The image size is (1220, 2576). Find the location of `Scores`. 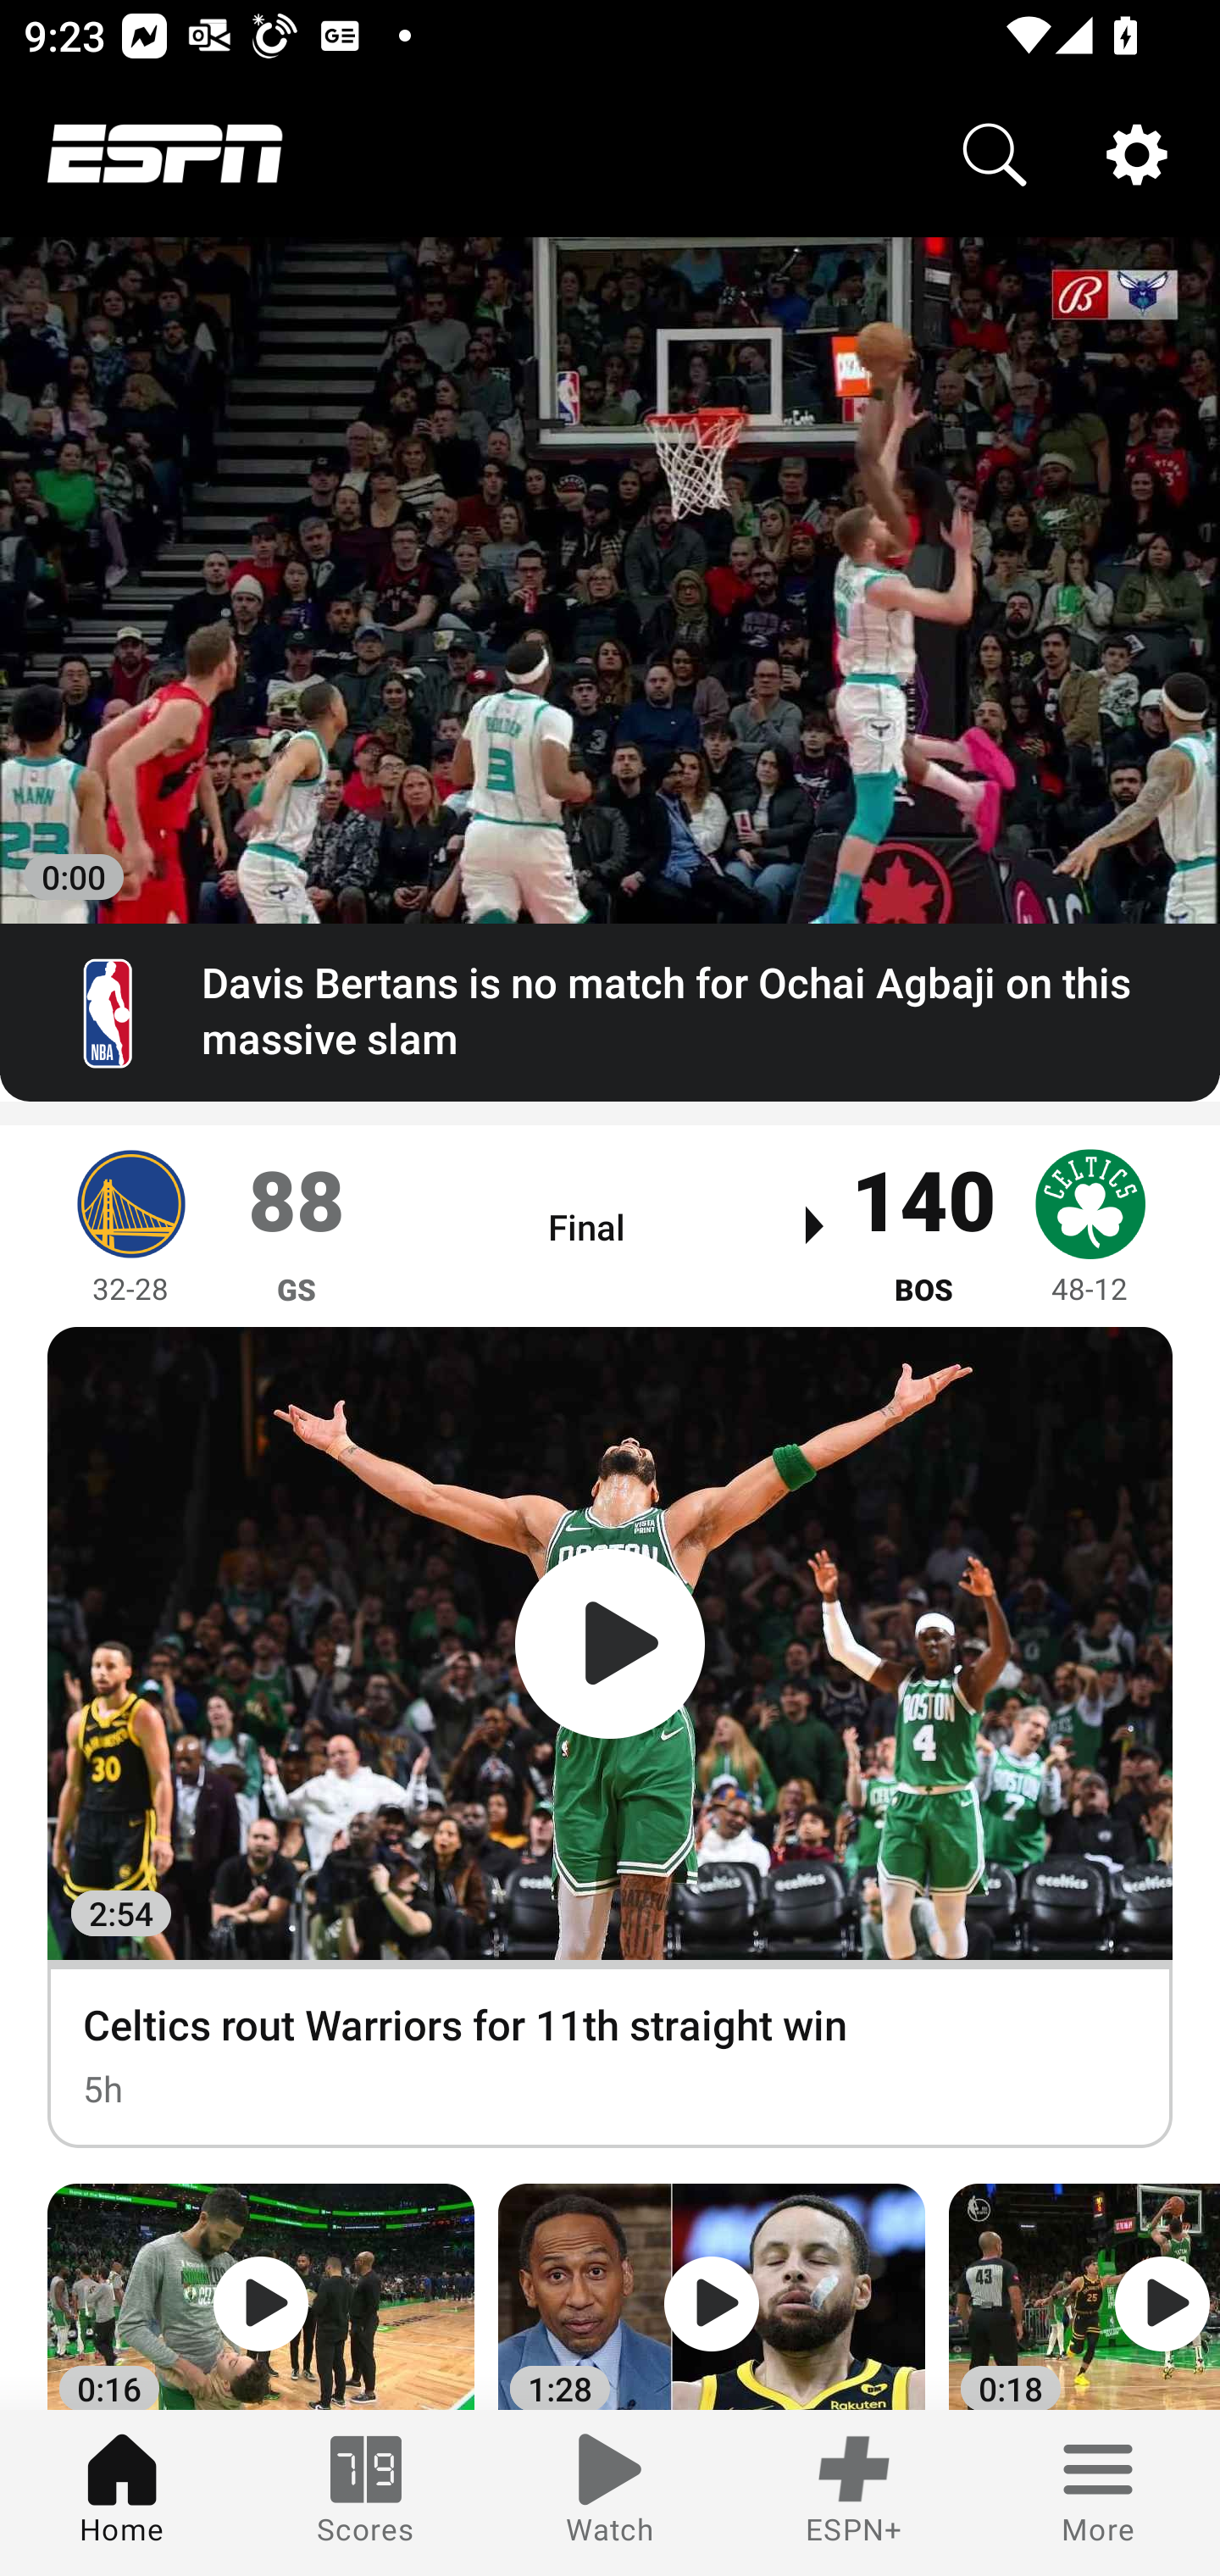

Scores is located at coordinates (366, 2493).